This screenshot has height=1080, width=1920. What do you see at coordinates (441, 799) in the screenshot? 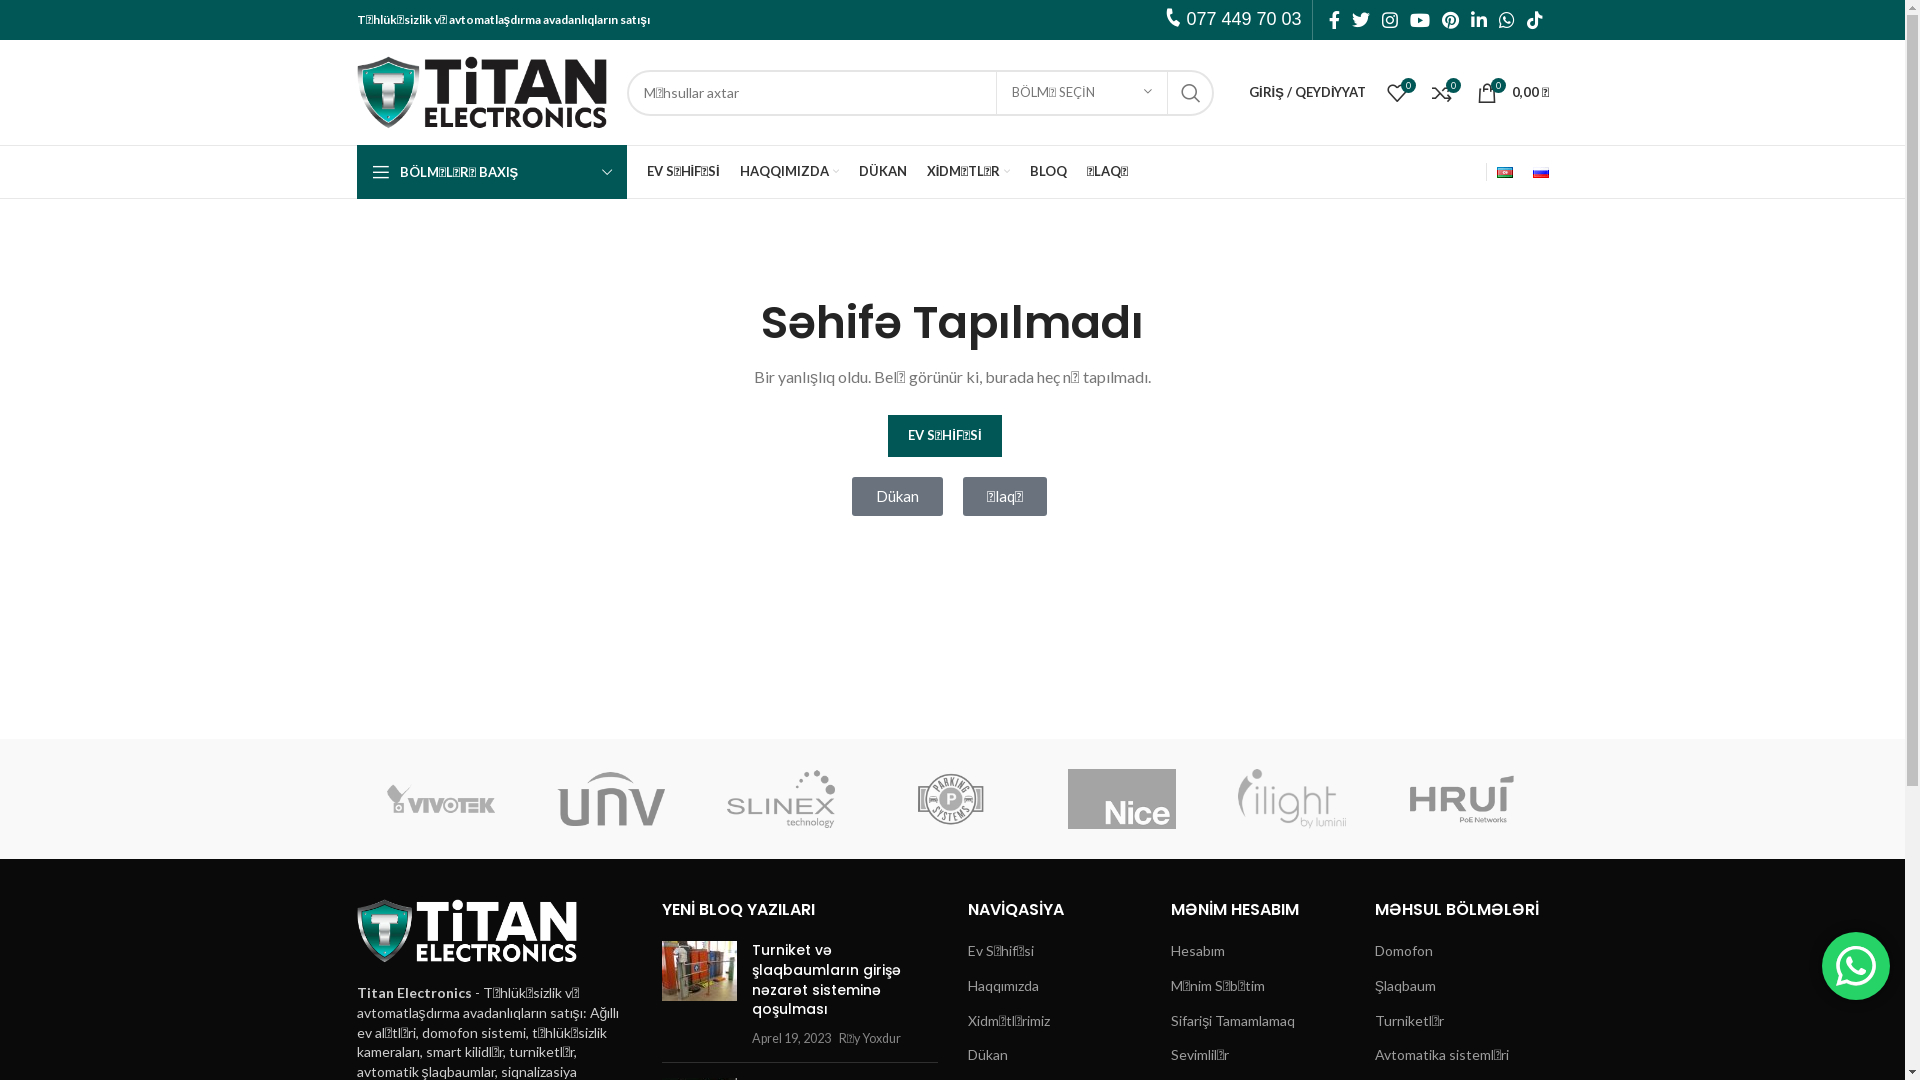
I see `Vivotek` at bounding box center [441, 799].